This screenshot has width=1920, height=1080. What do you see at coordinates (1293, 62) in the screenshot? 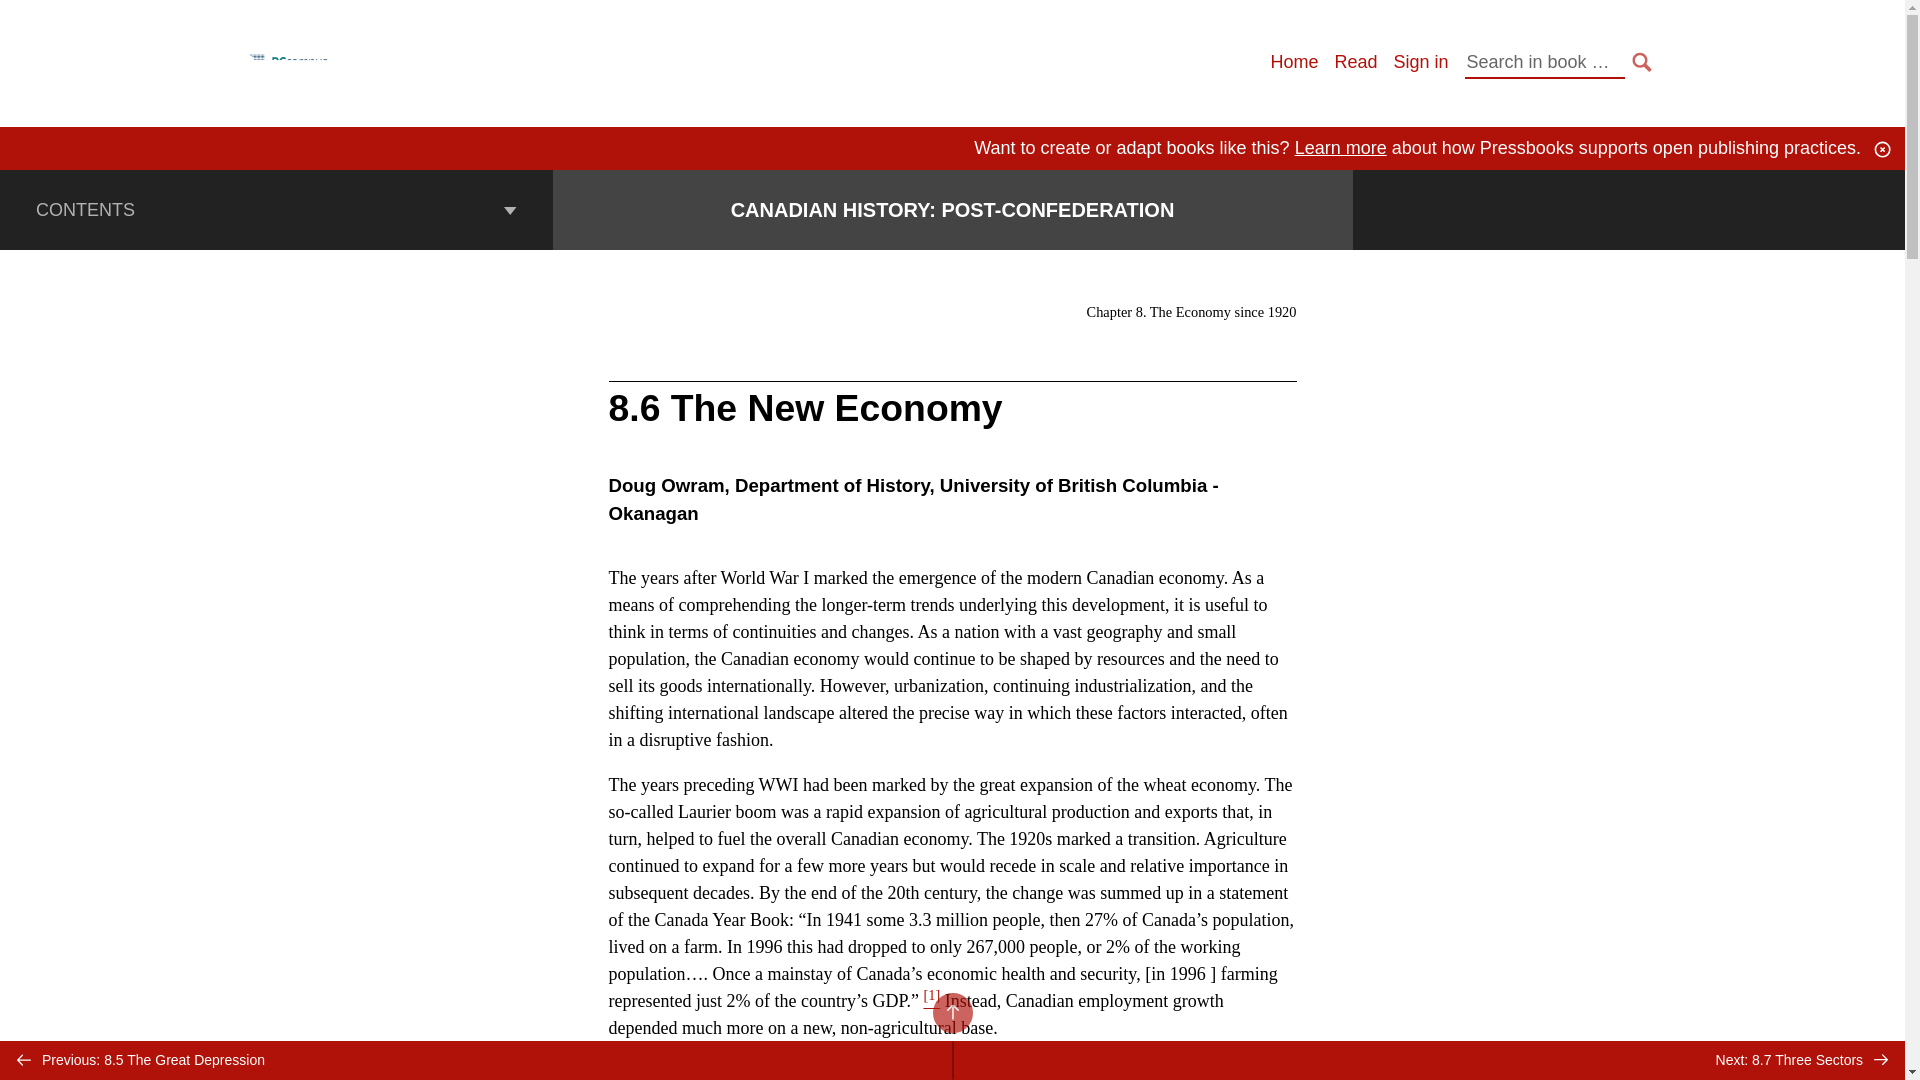
I see `Home` at bounding box center [1293, 62].